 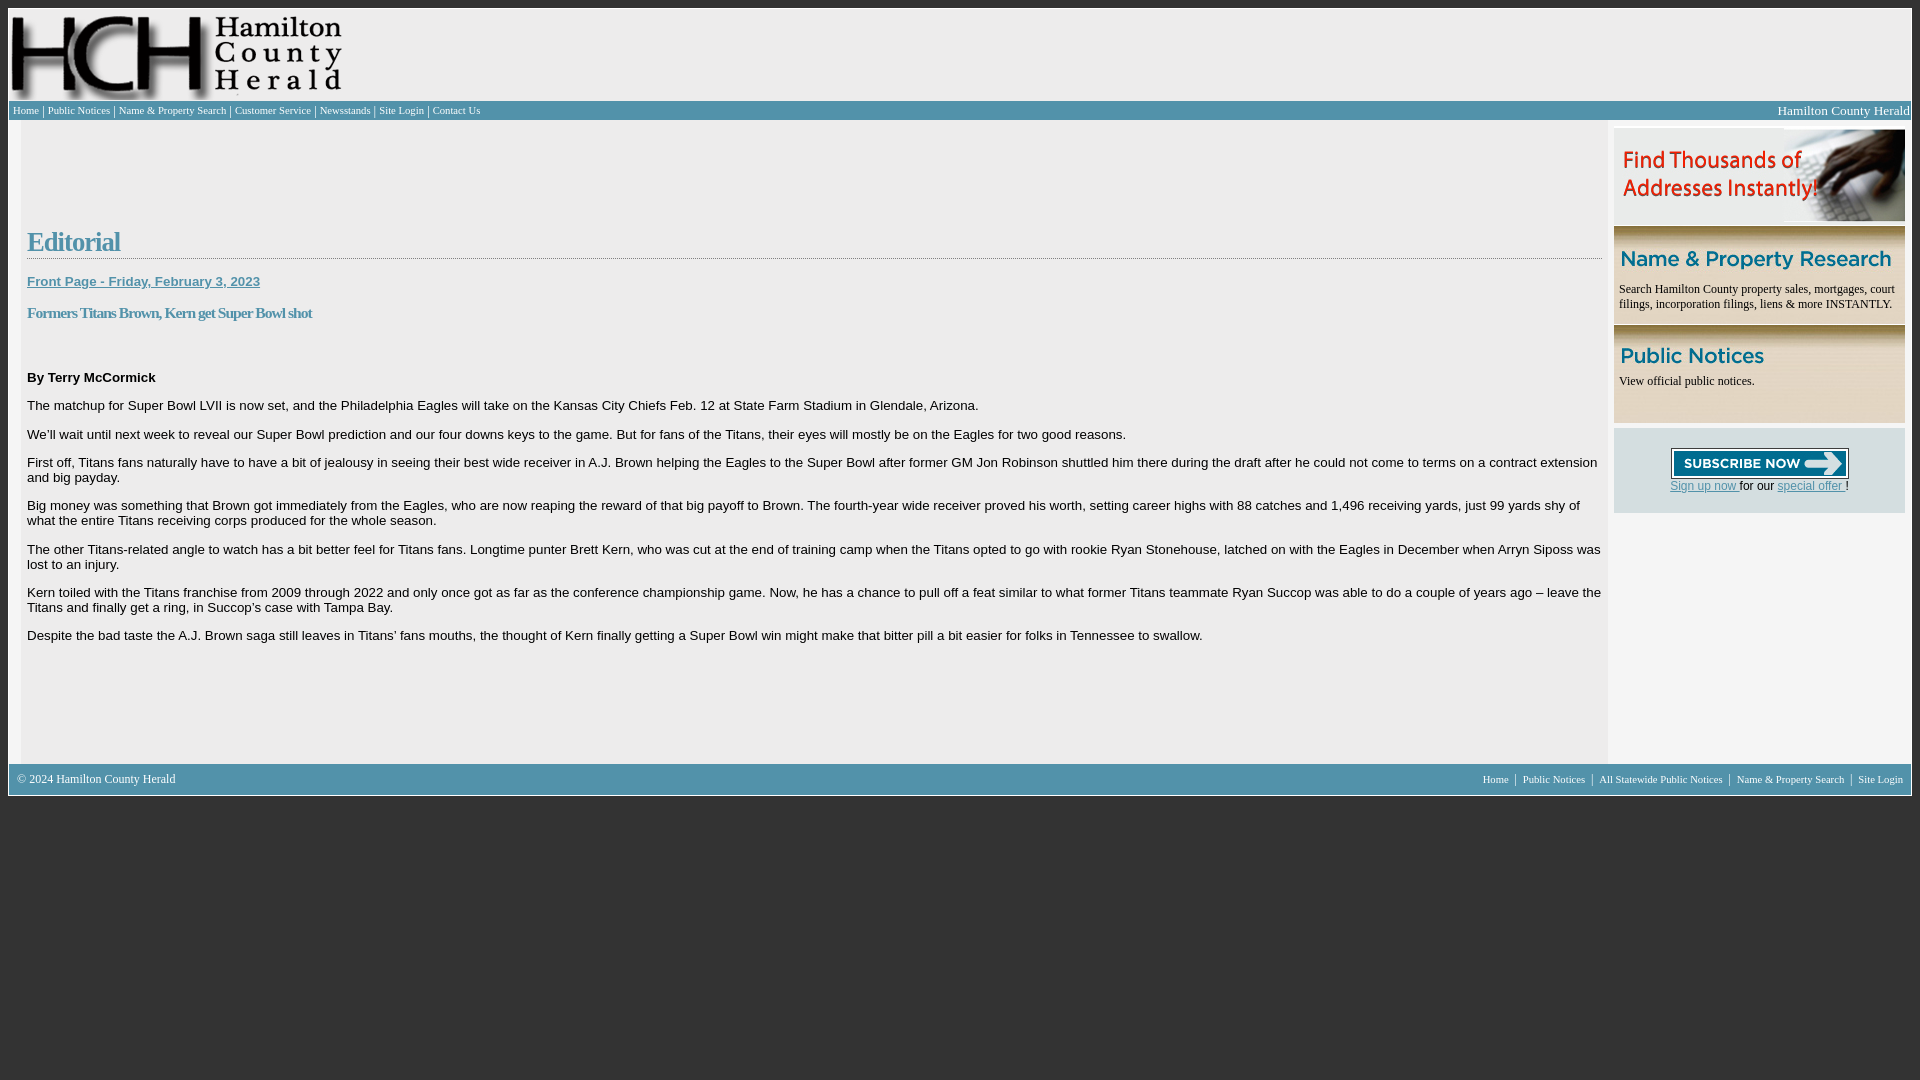 What do you see at coordinates (764, 54) in the screenshot?
I see `3rd party ad content` at bounding box center [764, 54].